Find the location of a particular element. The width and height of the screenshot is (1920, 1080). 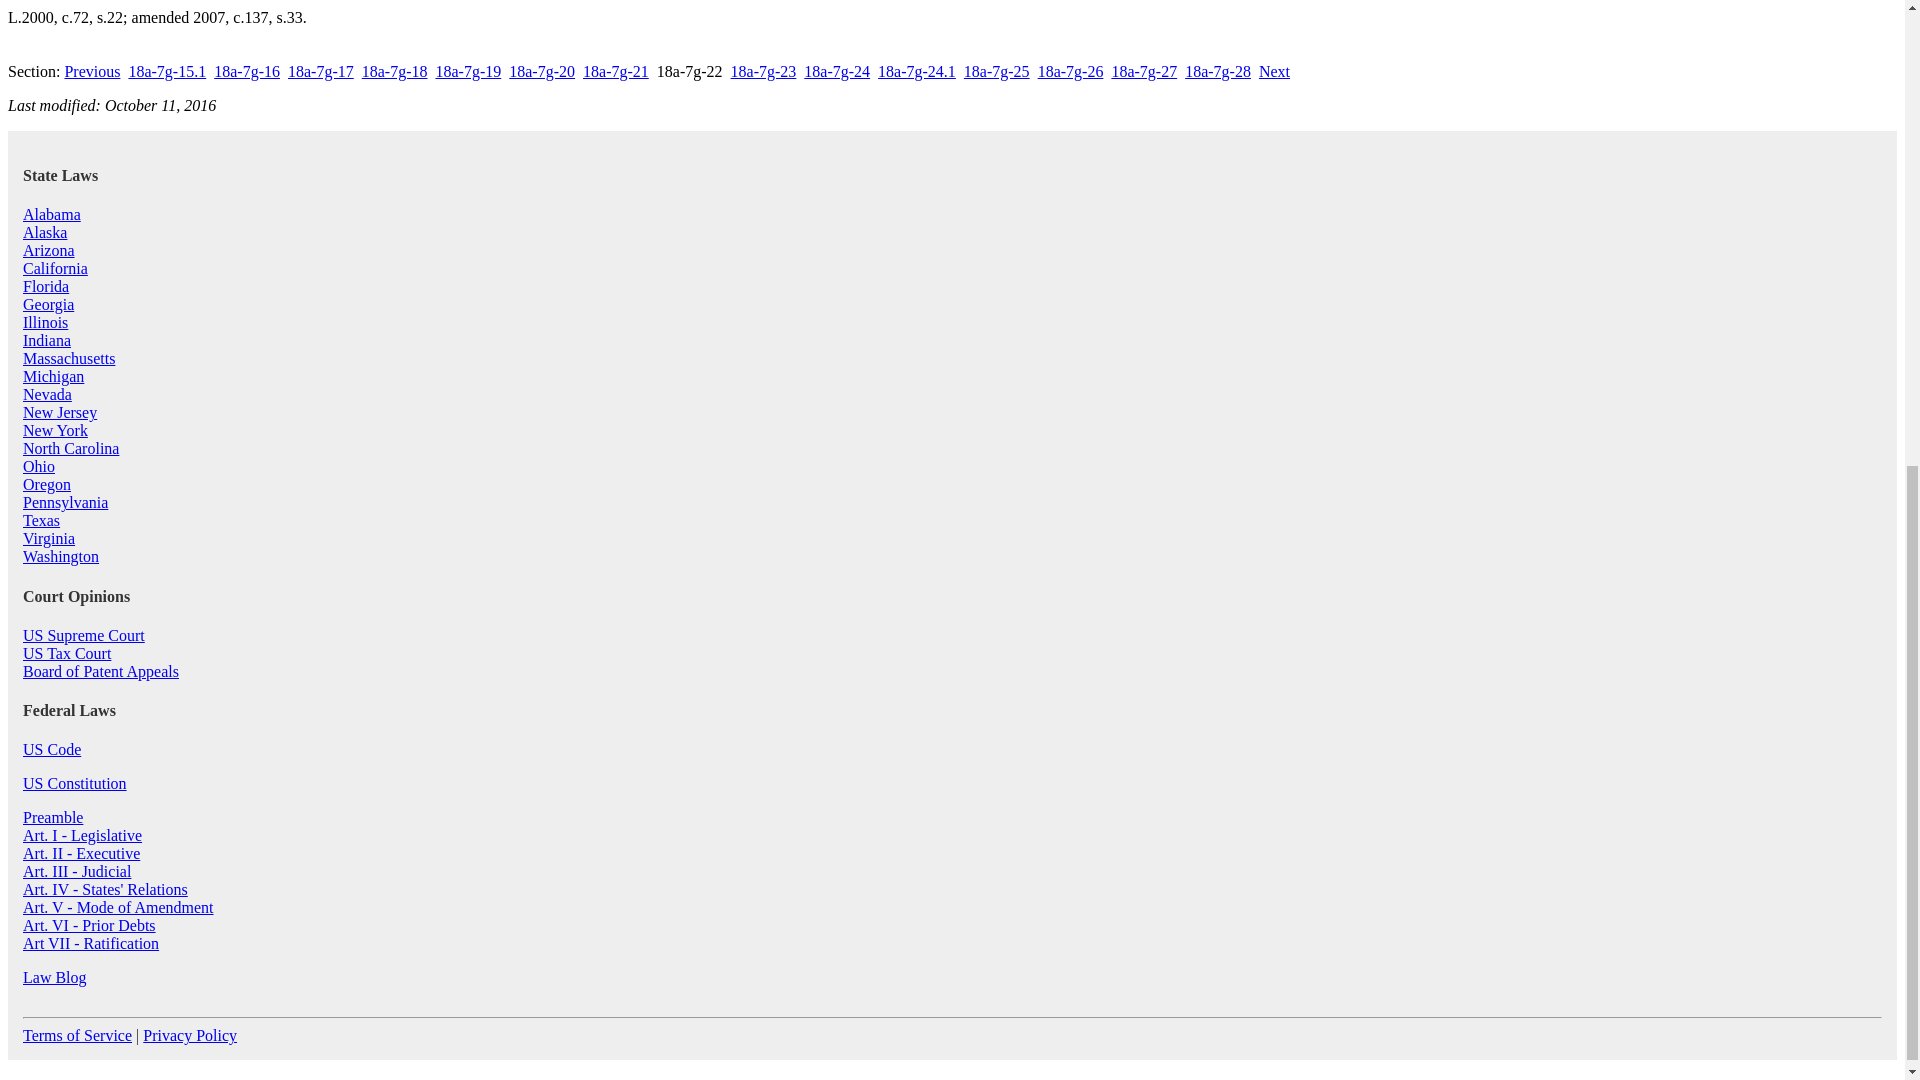

Arizona is located at coordinates (48, 250).